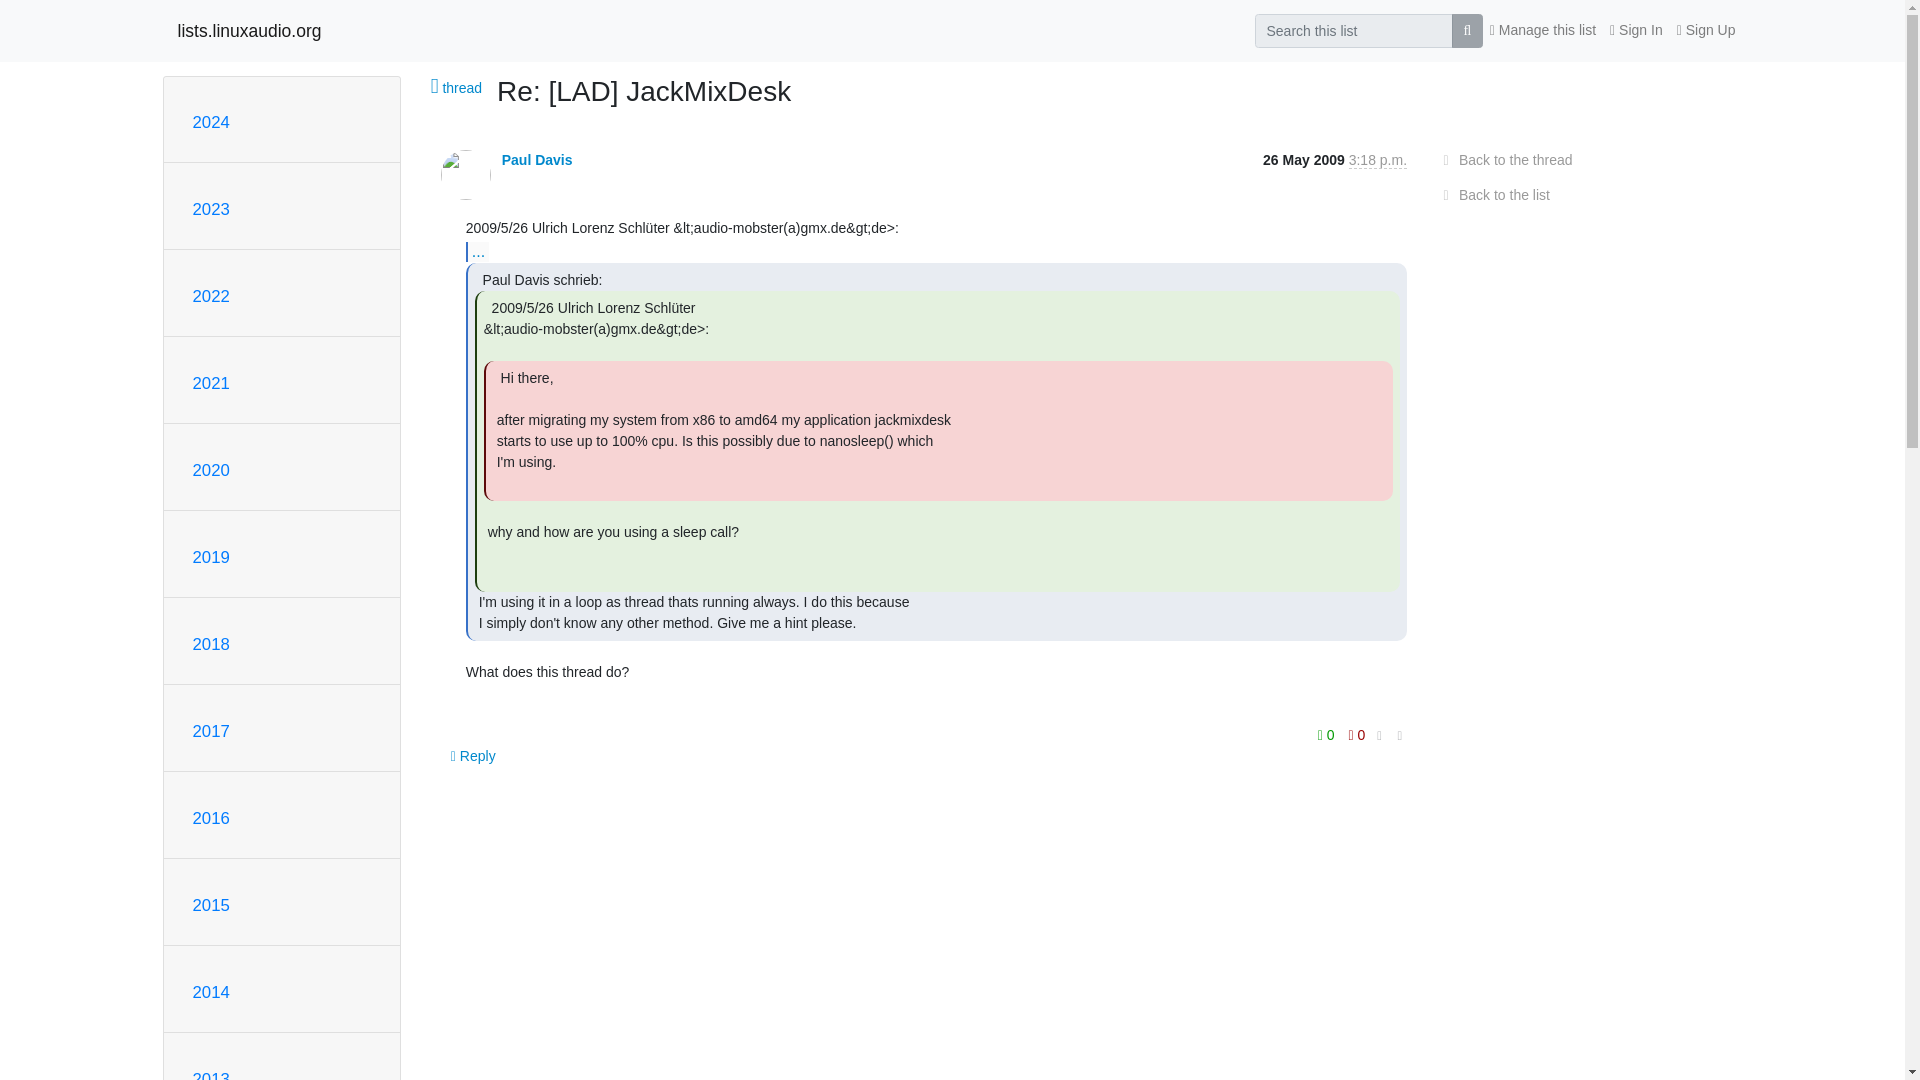  I want to click on 2022, so click(210, 296).